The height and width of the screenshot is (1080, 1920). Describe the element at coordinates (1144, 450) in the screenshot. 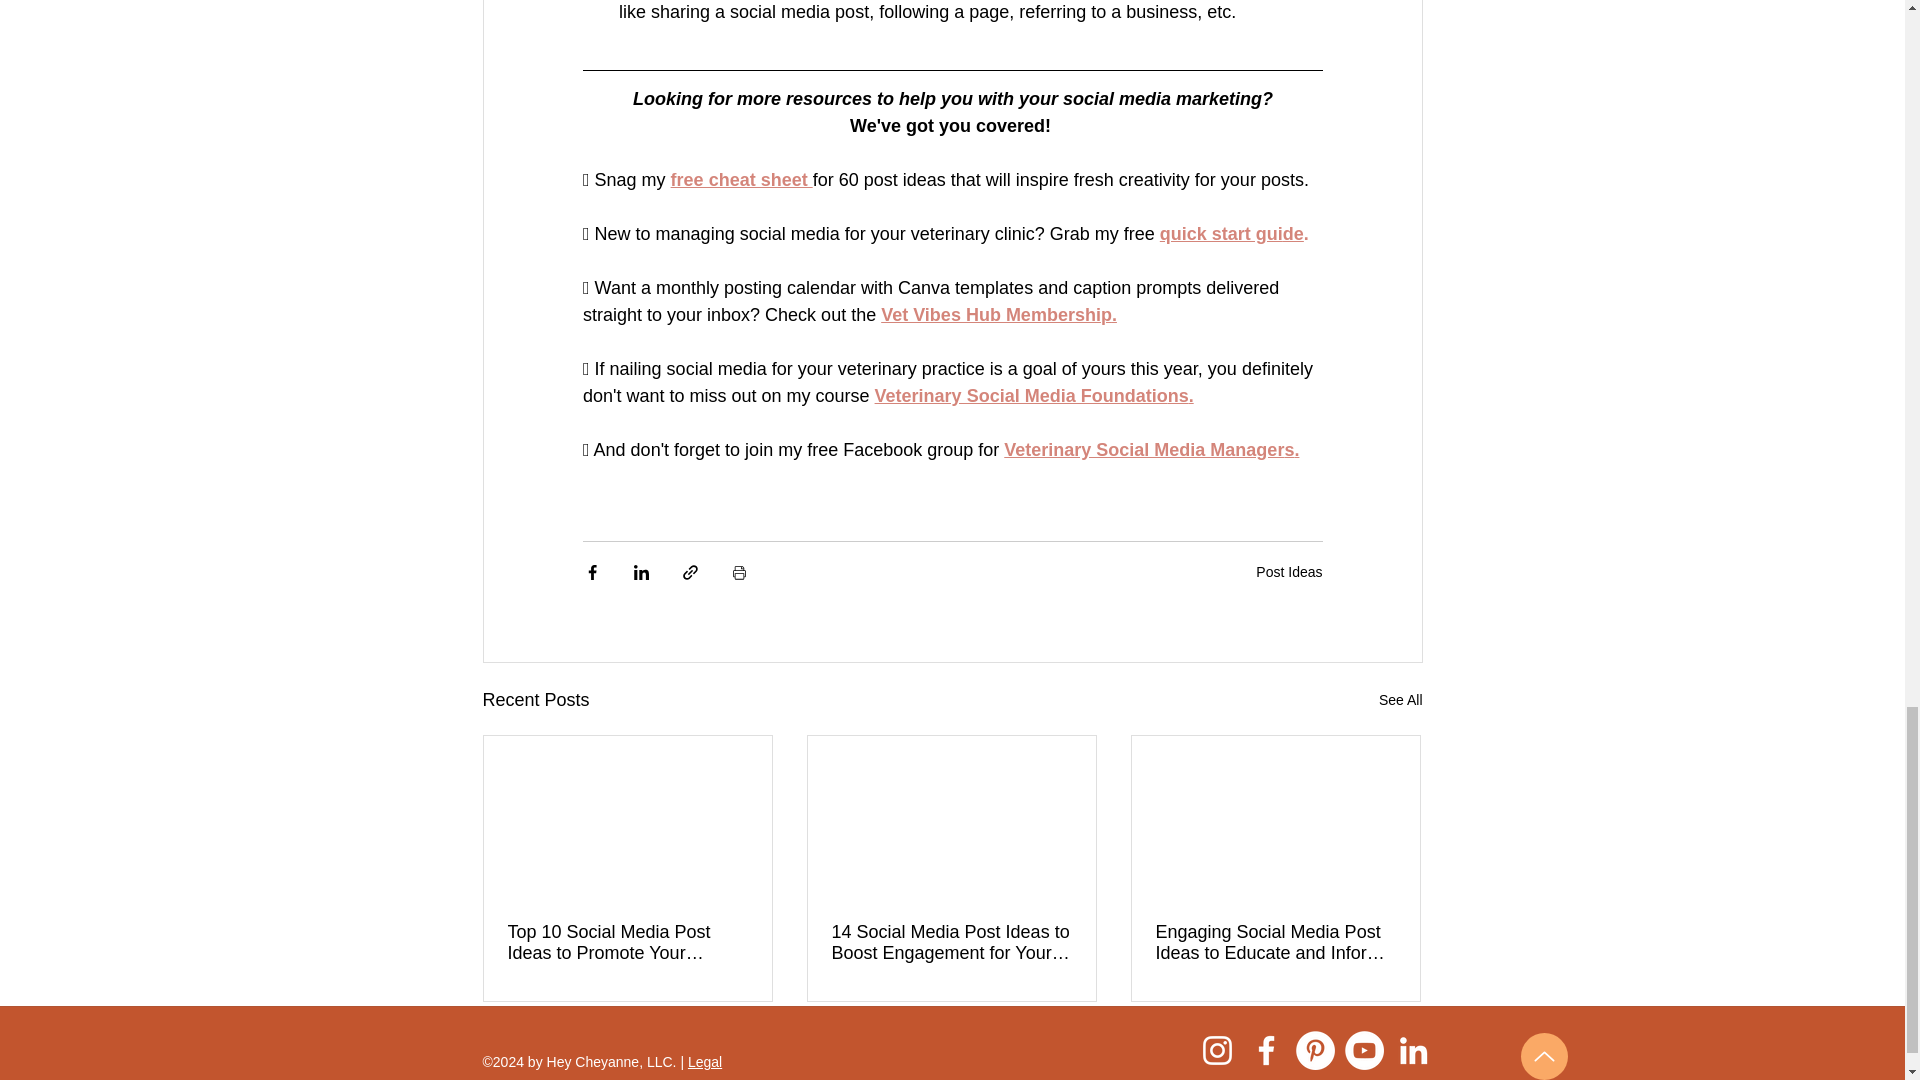

I see `Veterinary Social Media Manager` at that location.